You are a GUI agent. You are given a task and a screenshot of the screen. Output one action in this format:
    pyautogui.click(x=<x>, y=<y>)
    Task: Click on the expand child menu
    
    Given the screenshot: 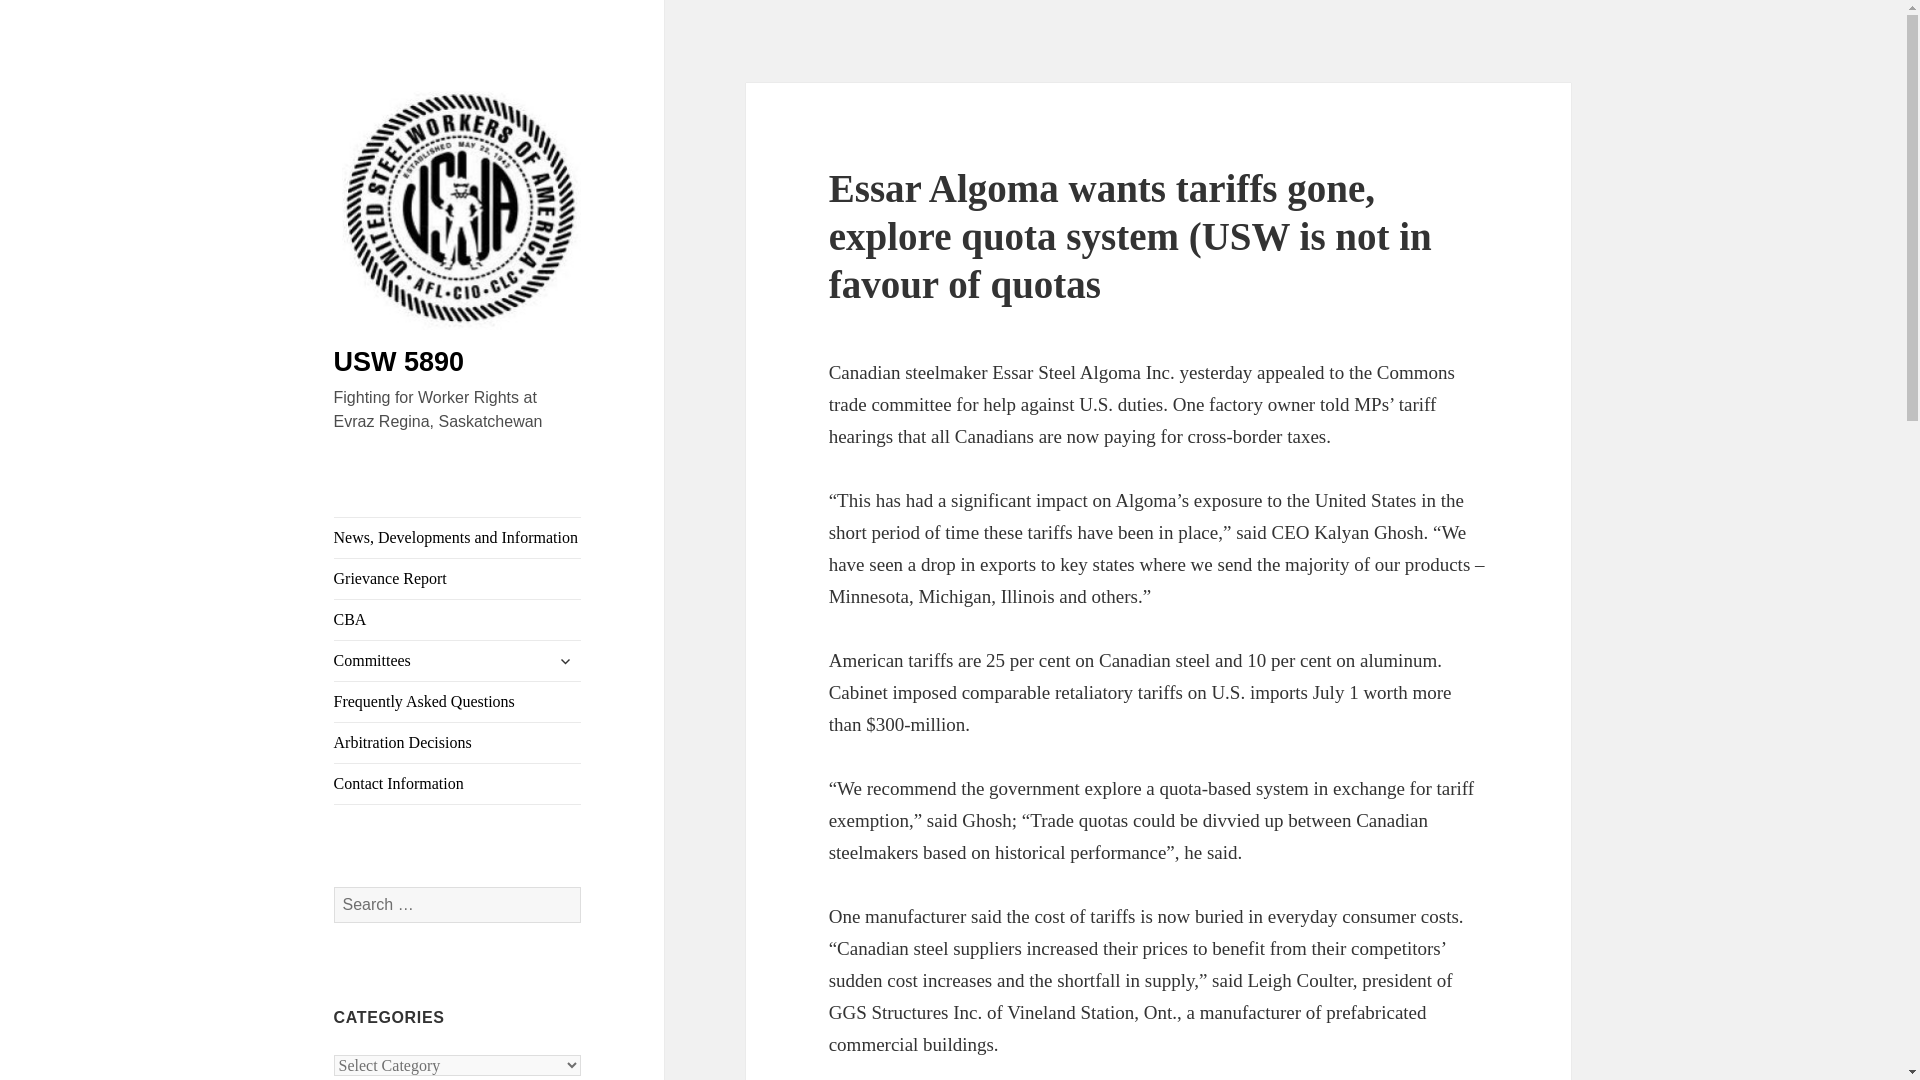 What is the action you would take?
    pyautogui.click(x=565, y=660)
    